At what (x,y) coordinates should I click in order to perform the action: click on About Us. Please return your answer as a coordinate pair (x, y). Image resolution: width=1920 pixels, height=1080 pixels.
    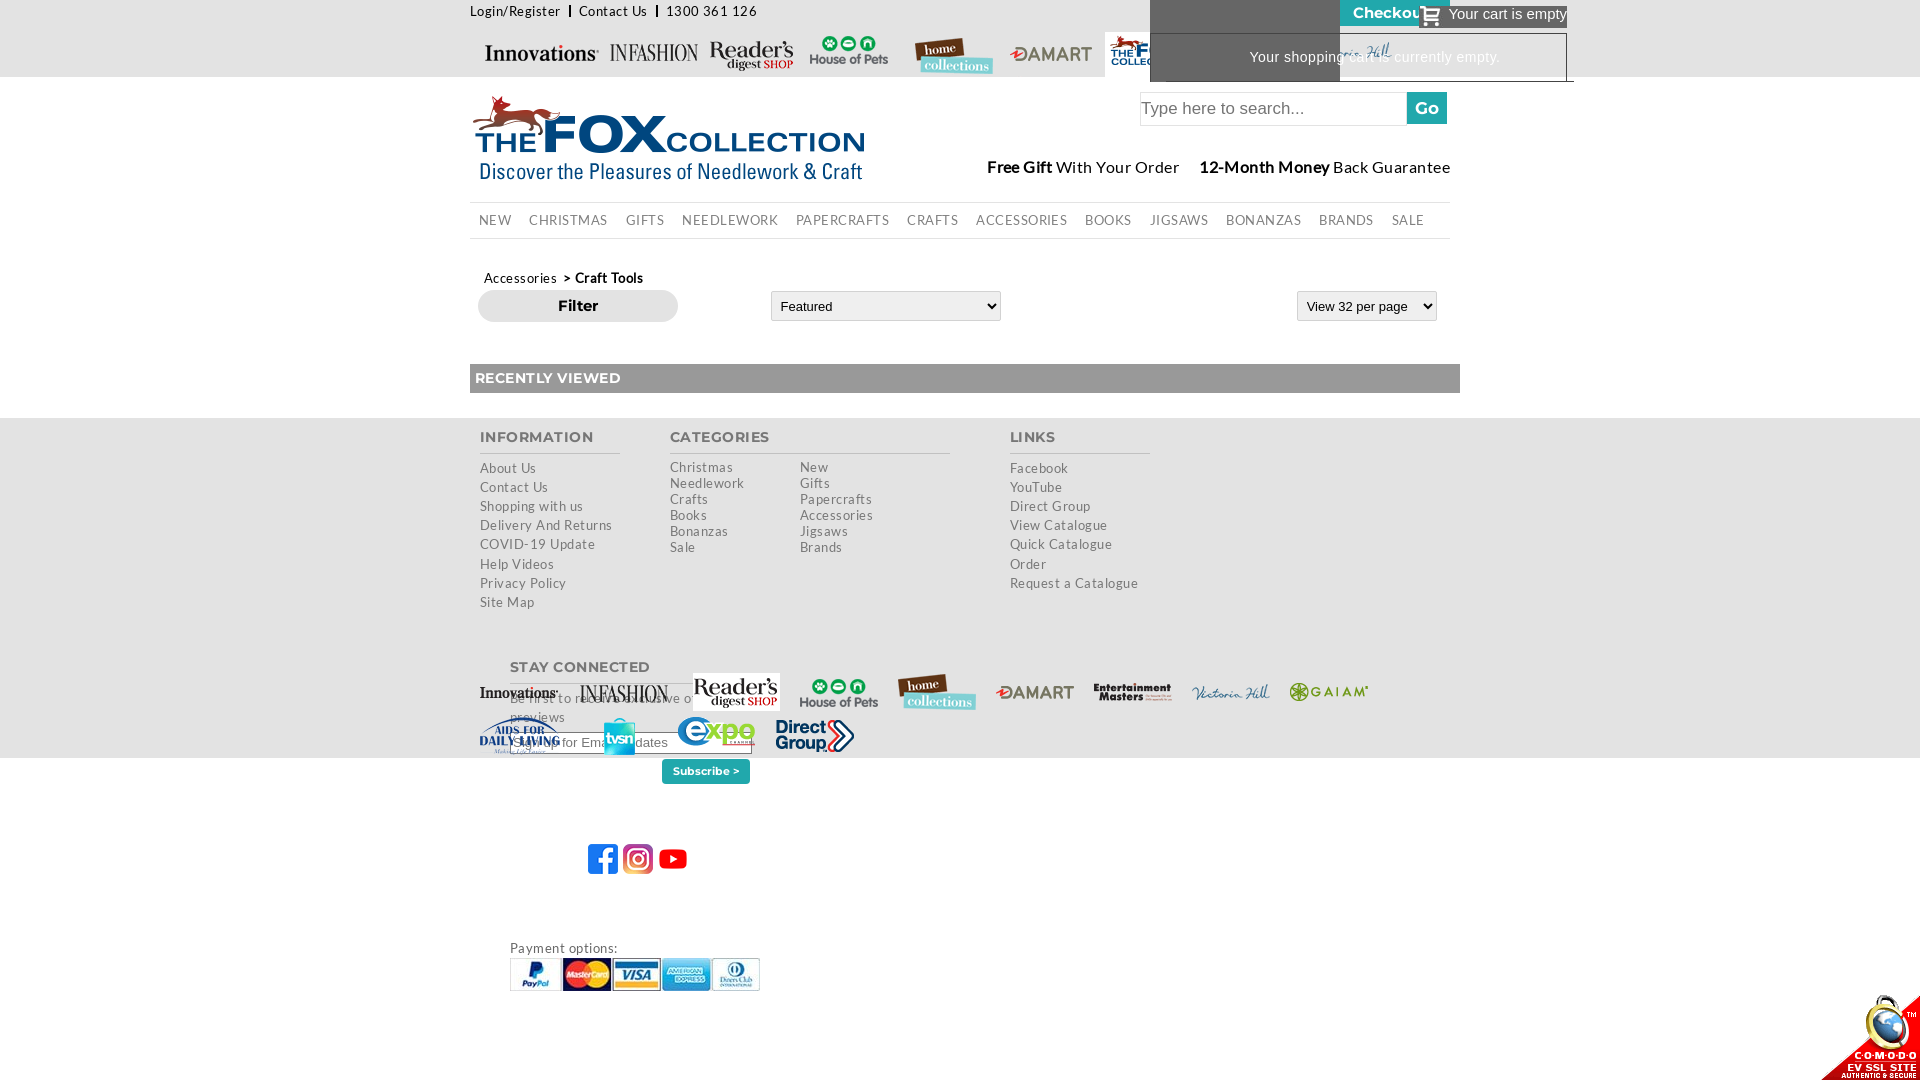
    Looking at the image, I should click on (508, 468).